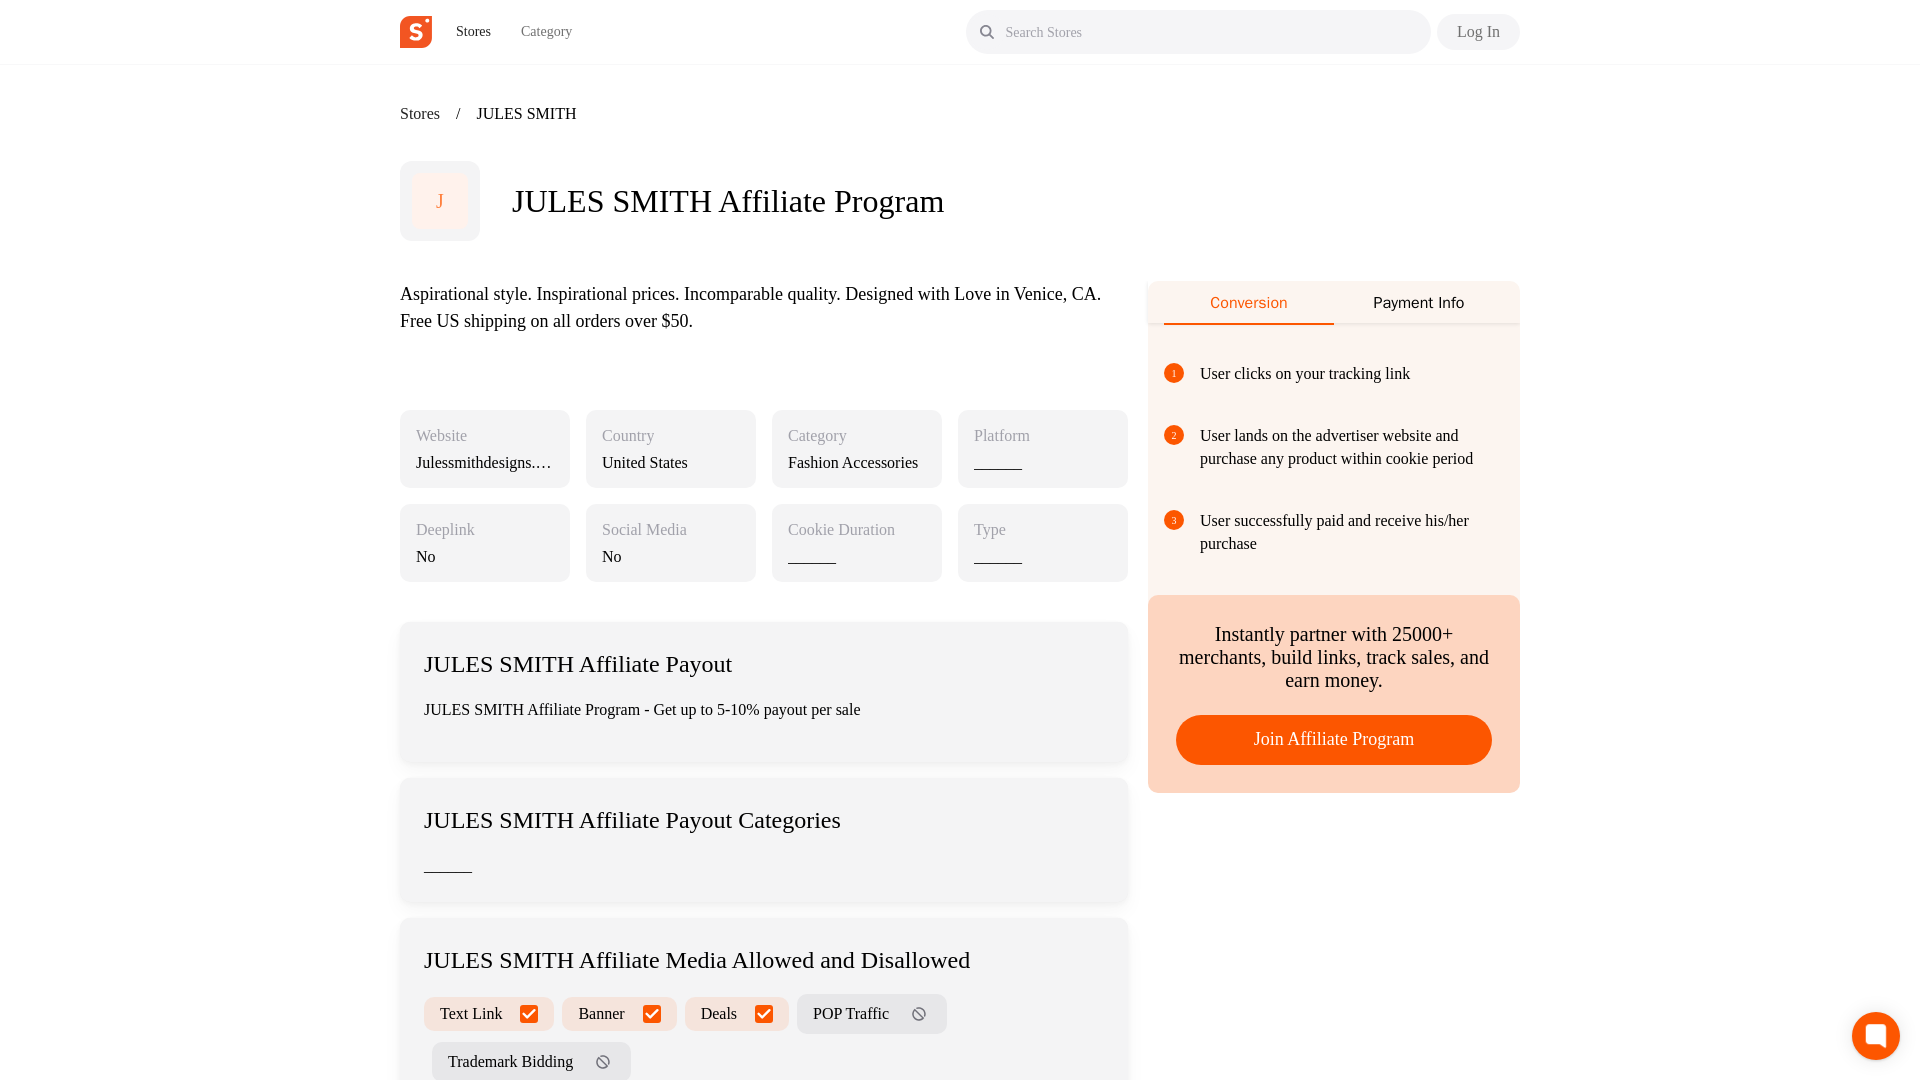 Image resolution: width=1920 pixels, height=1080 pixels. Describe the element at coordinates (1001, 436) in the screenshot. I see `Platform` at that location.